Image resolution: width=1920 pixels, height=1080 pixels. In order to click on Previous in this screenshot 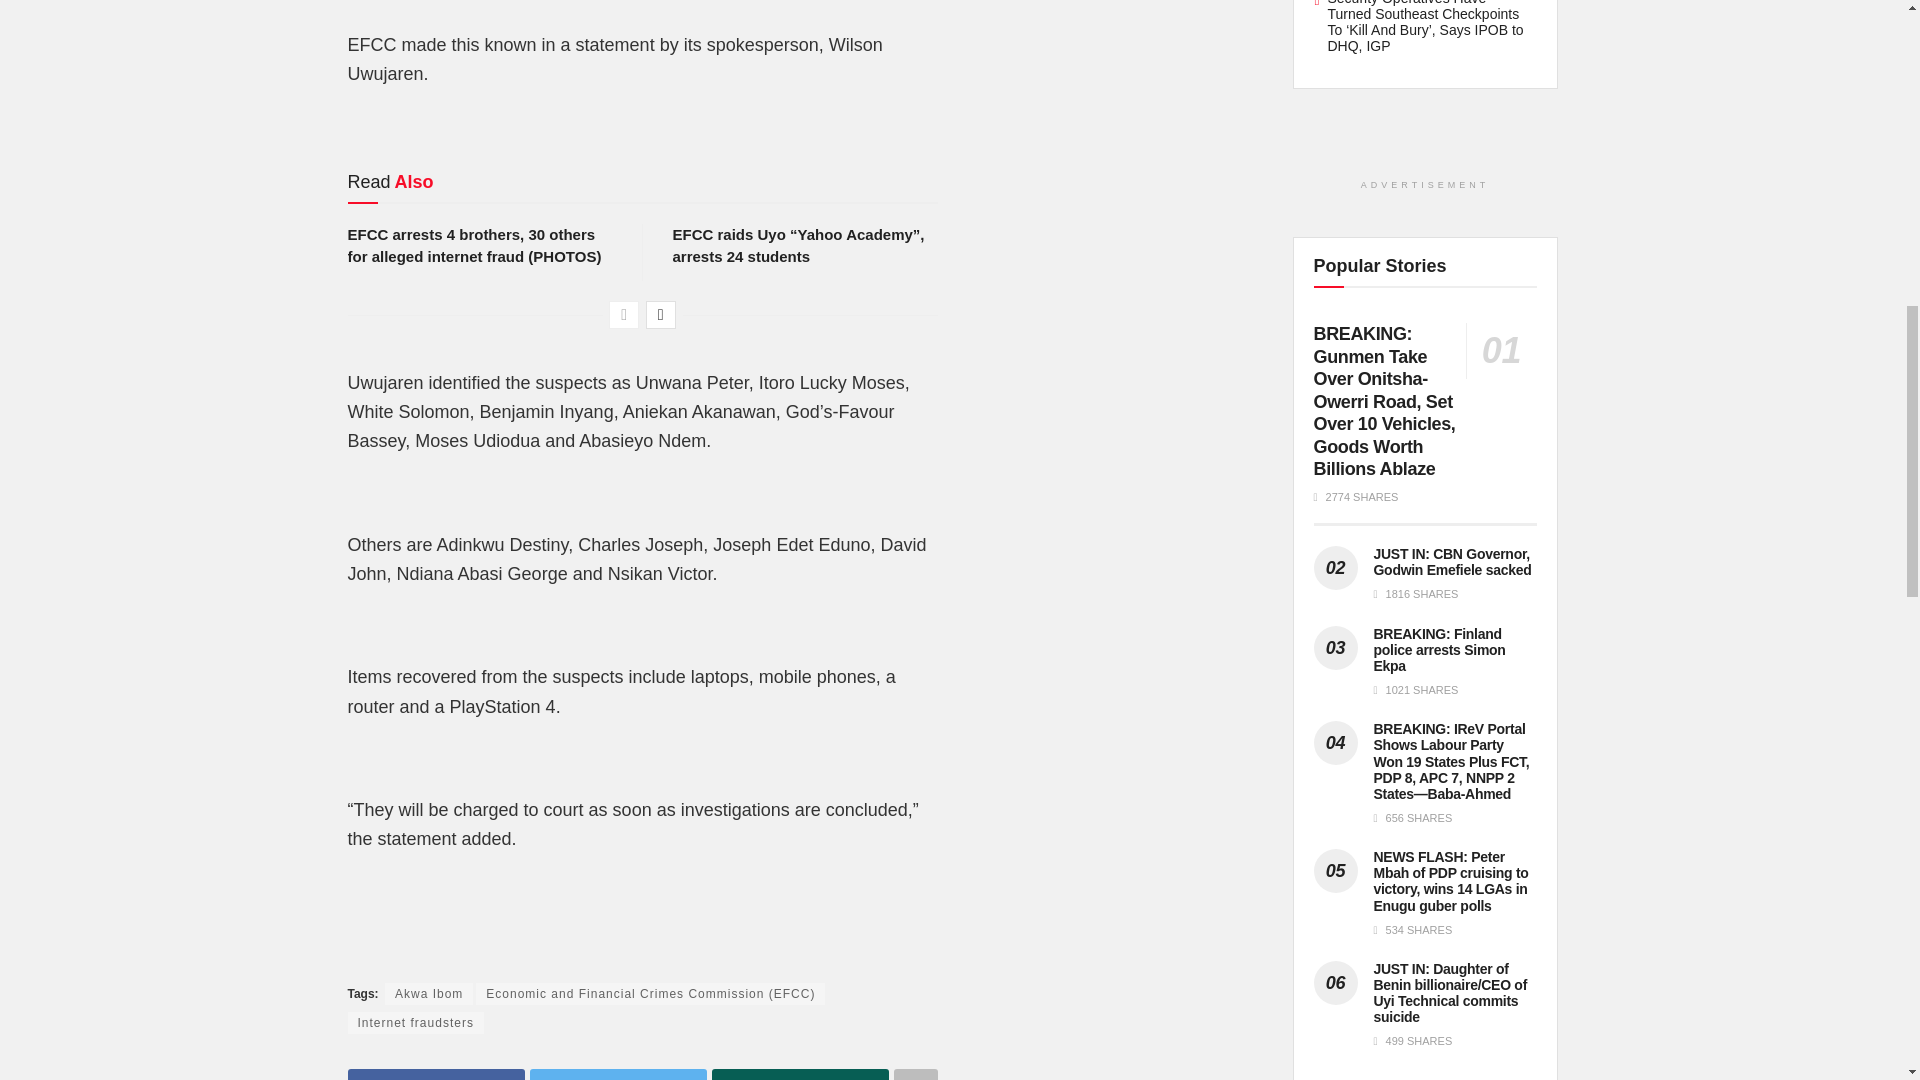, I will do `click(624, 315)`.